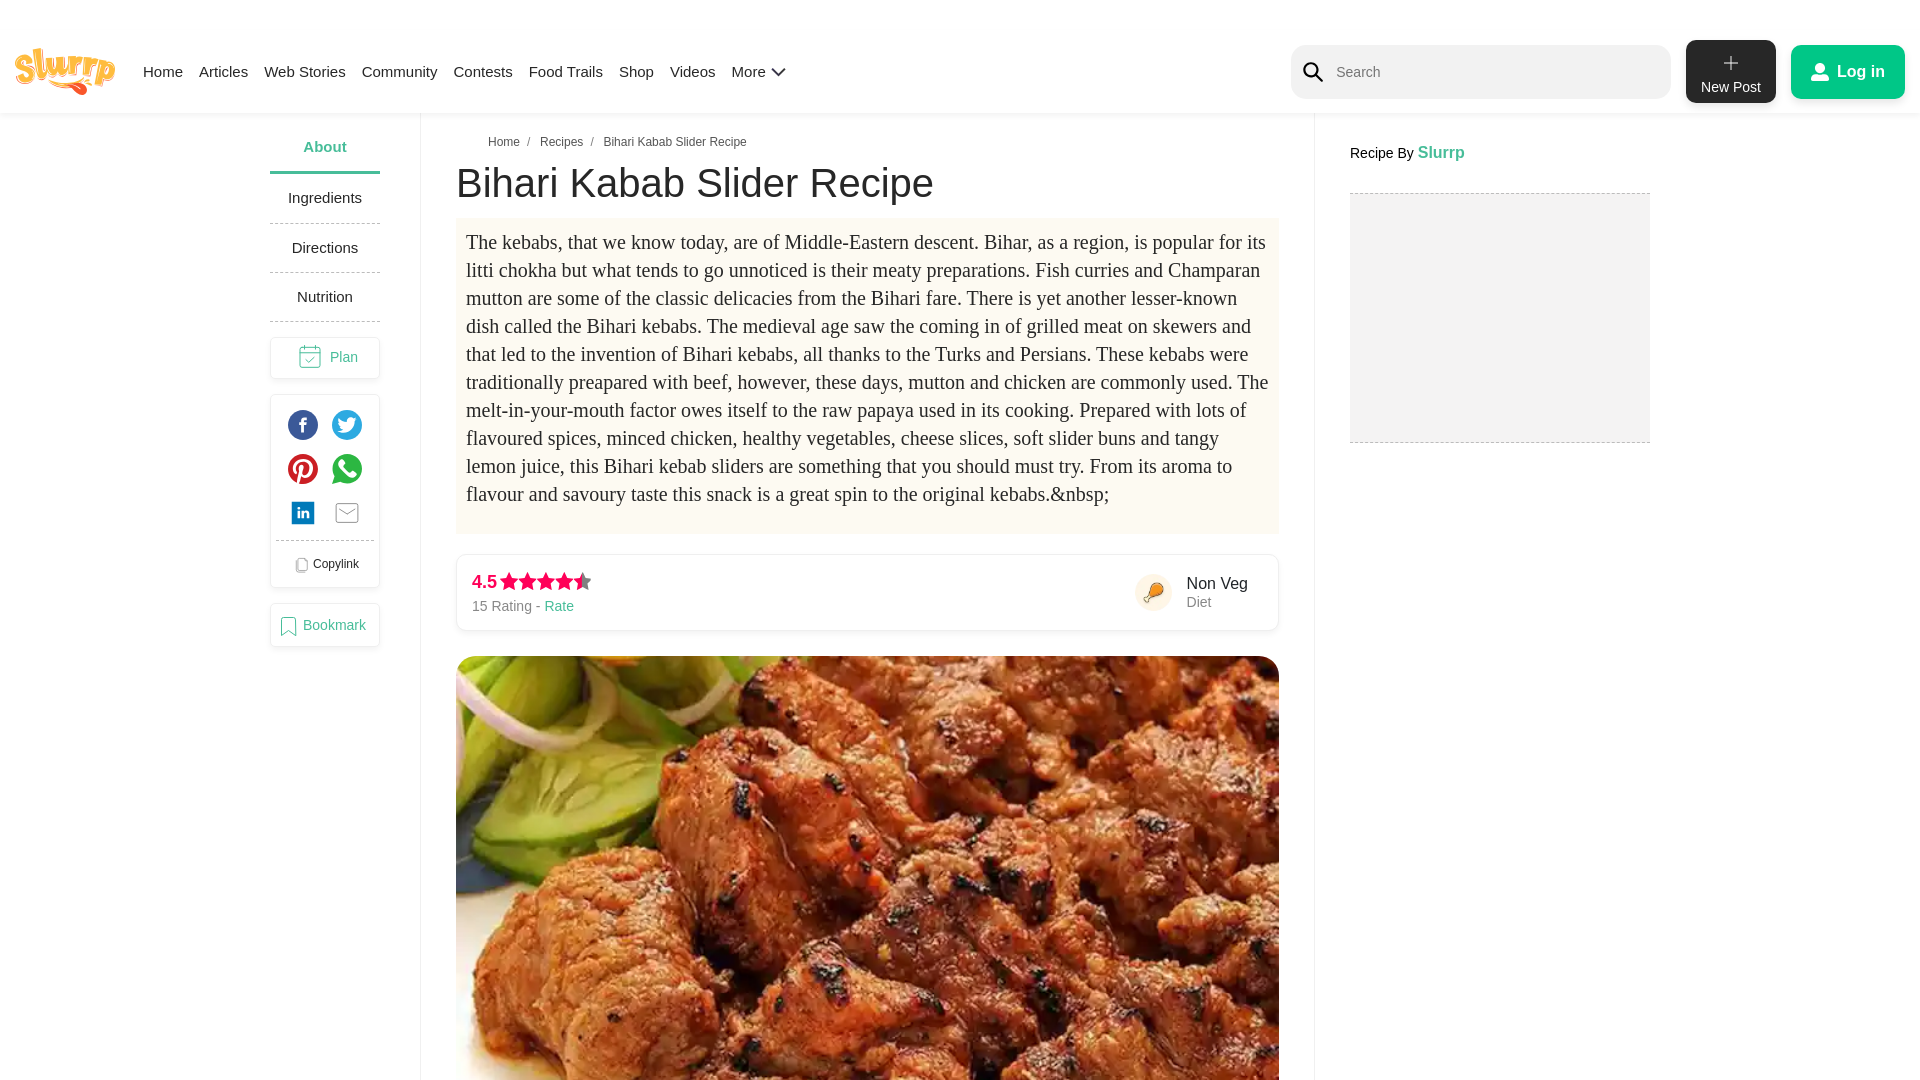  I want to click on Community, so click(400, 70).